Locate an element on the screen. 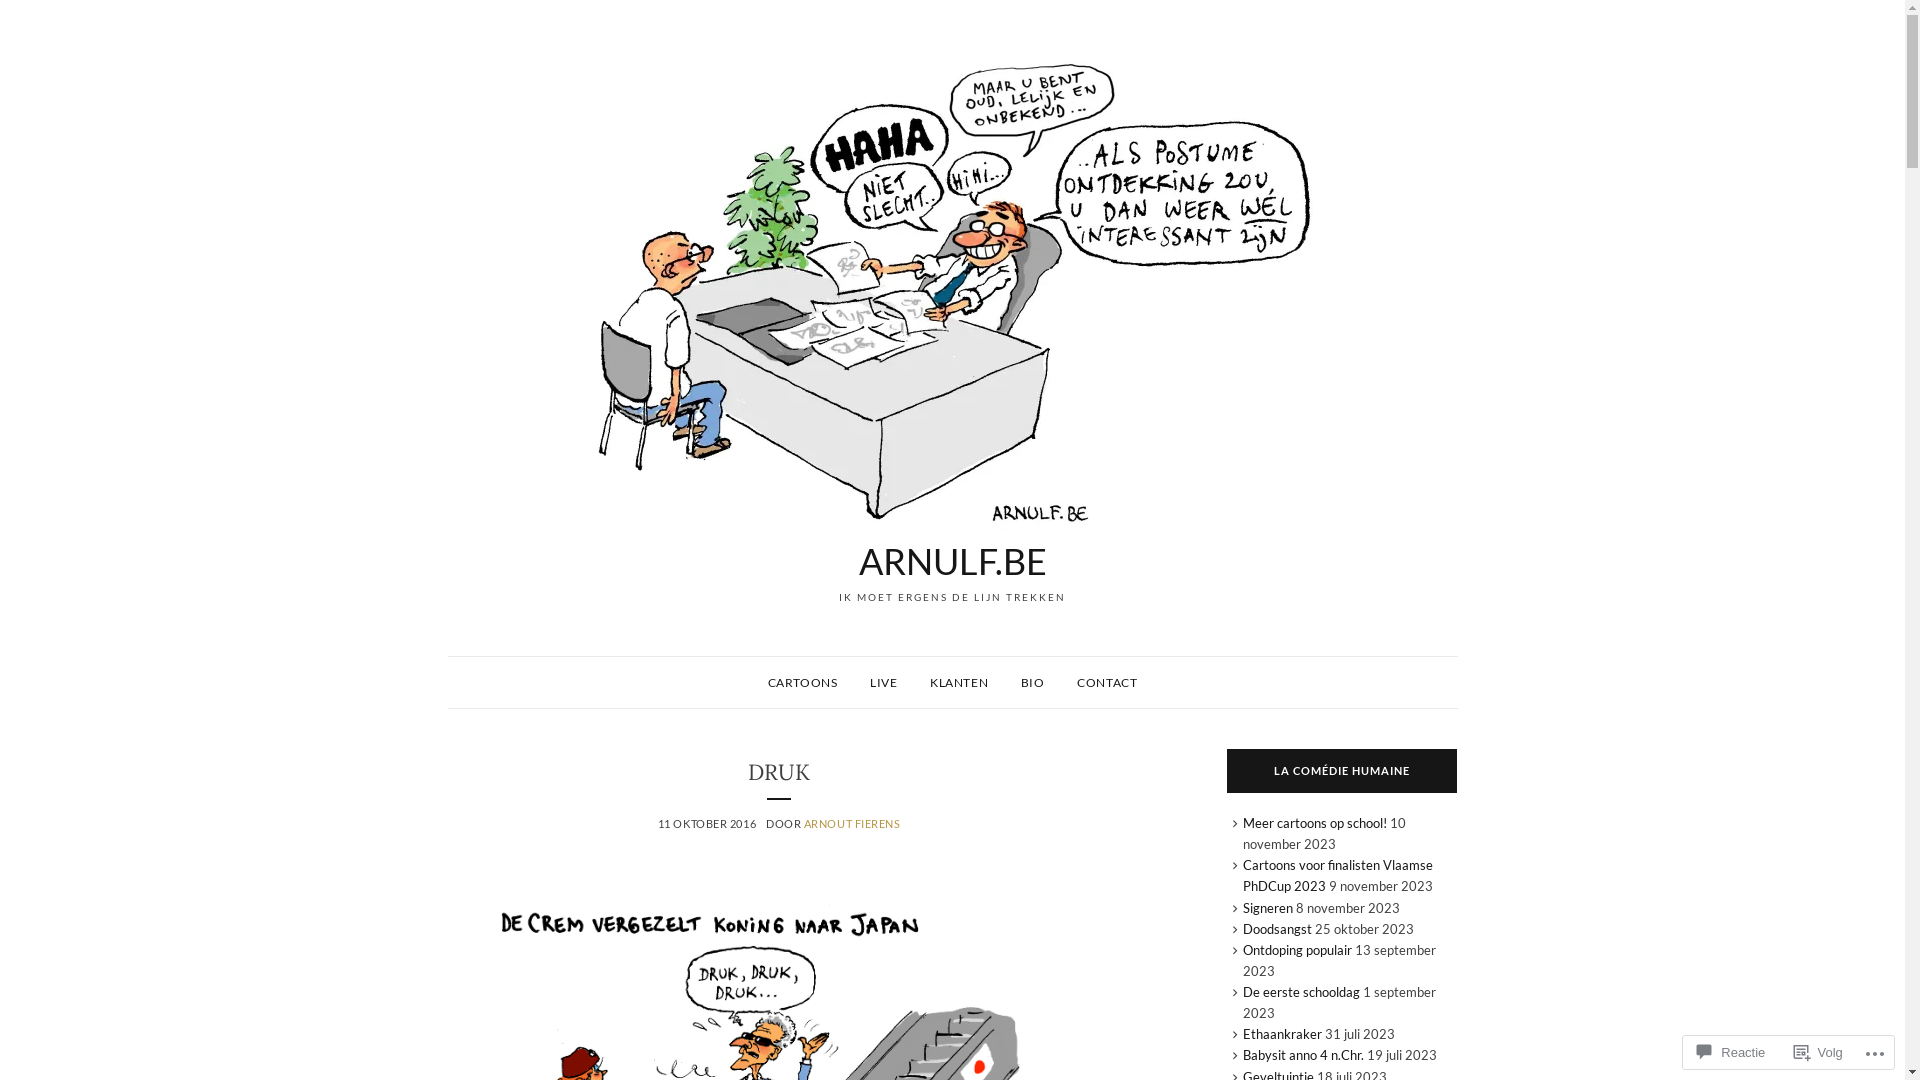 The height and width of the screenshot is (1080, 1920). BIO is located at coordinates (1033, 683).